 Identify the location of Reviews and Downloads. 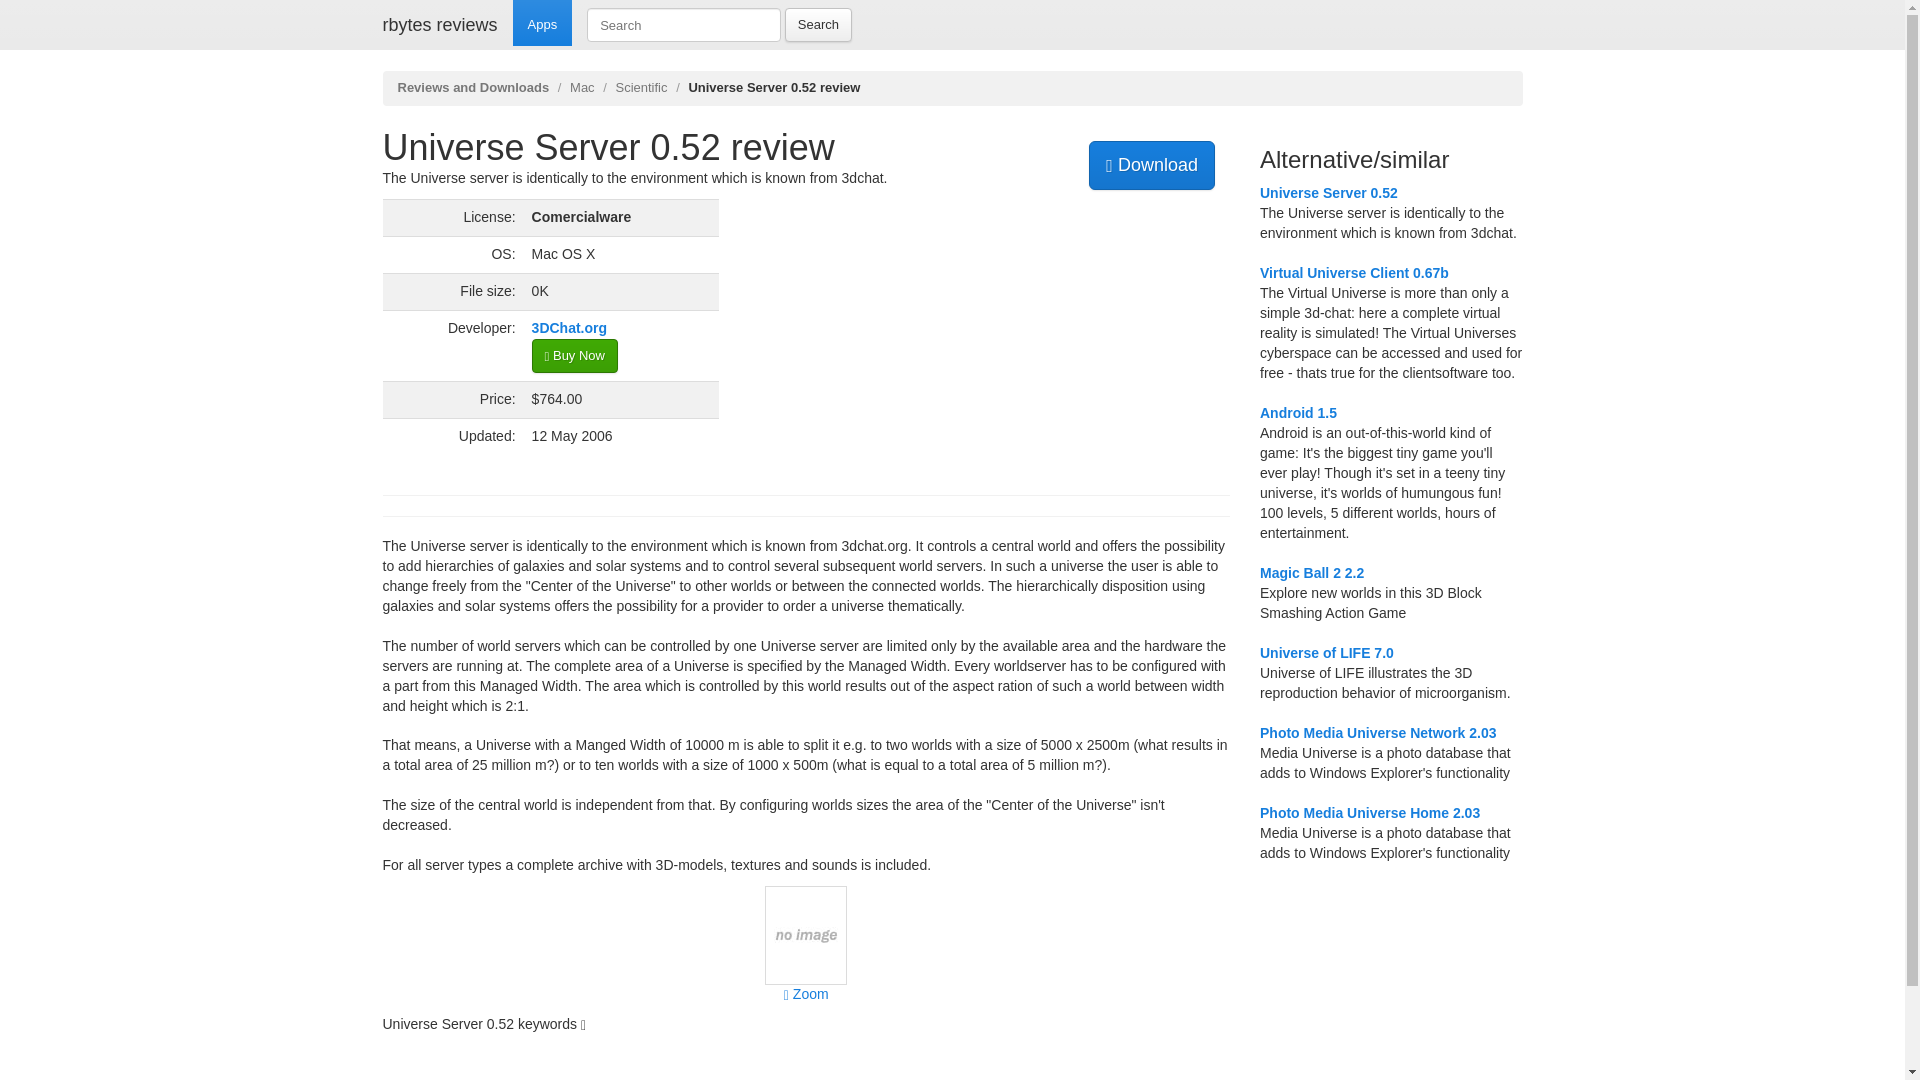
(473, 87).